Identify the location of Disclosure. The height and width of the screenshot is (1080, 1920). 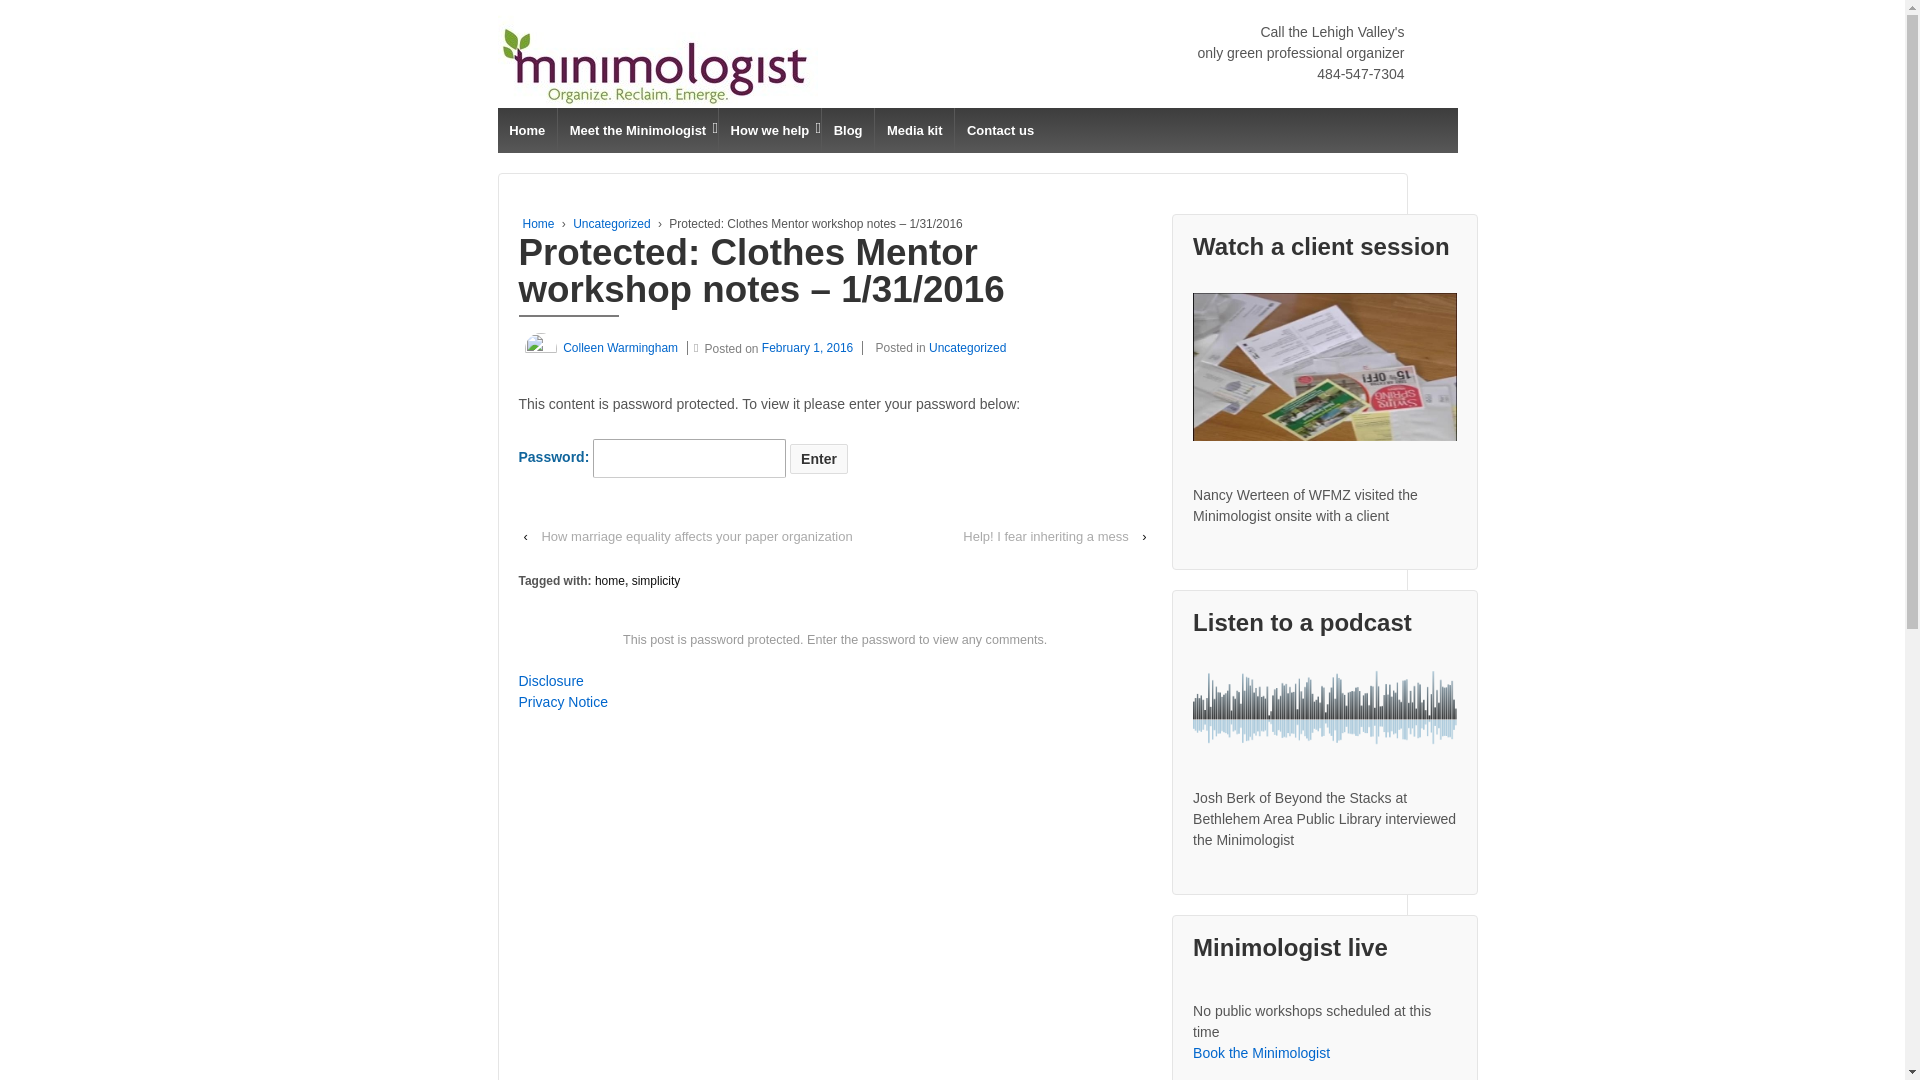
(550, 680).